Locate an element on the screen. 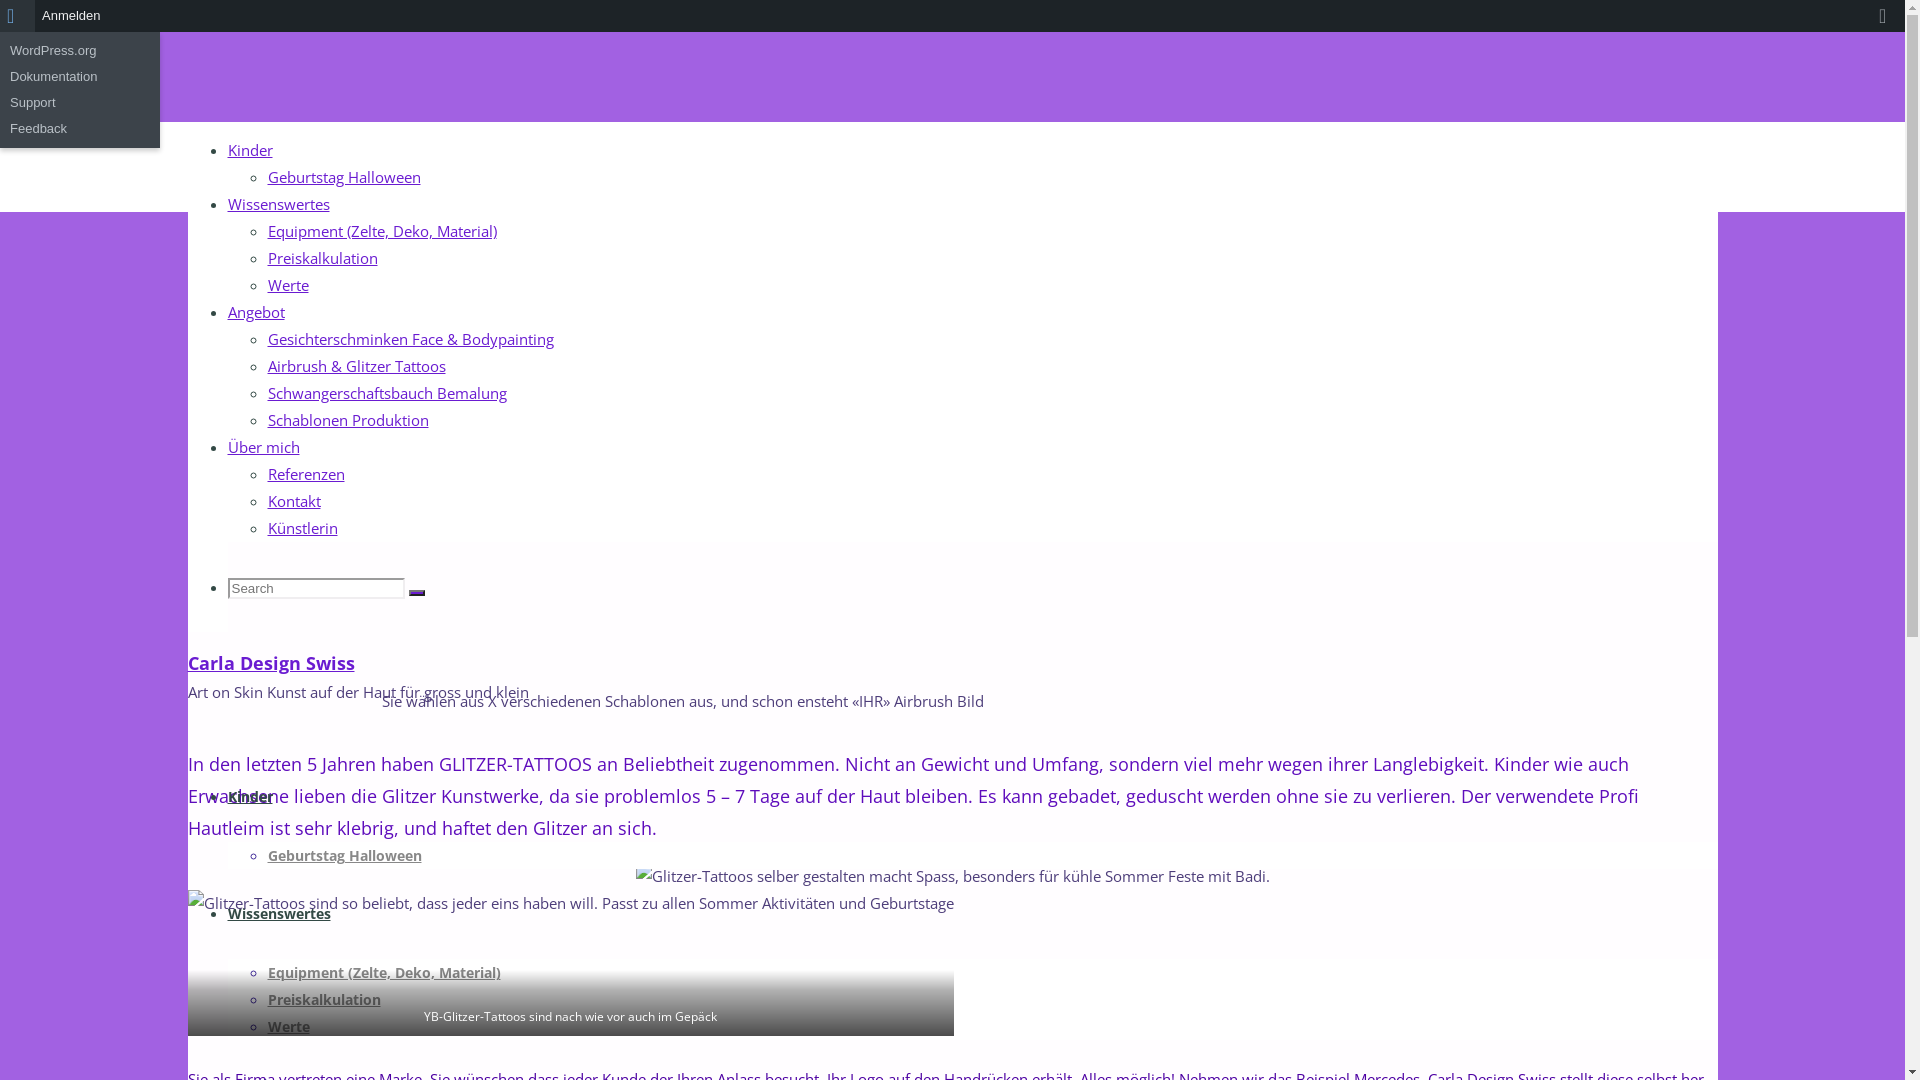  Referenzen is located at coordinates (306, 474).